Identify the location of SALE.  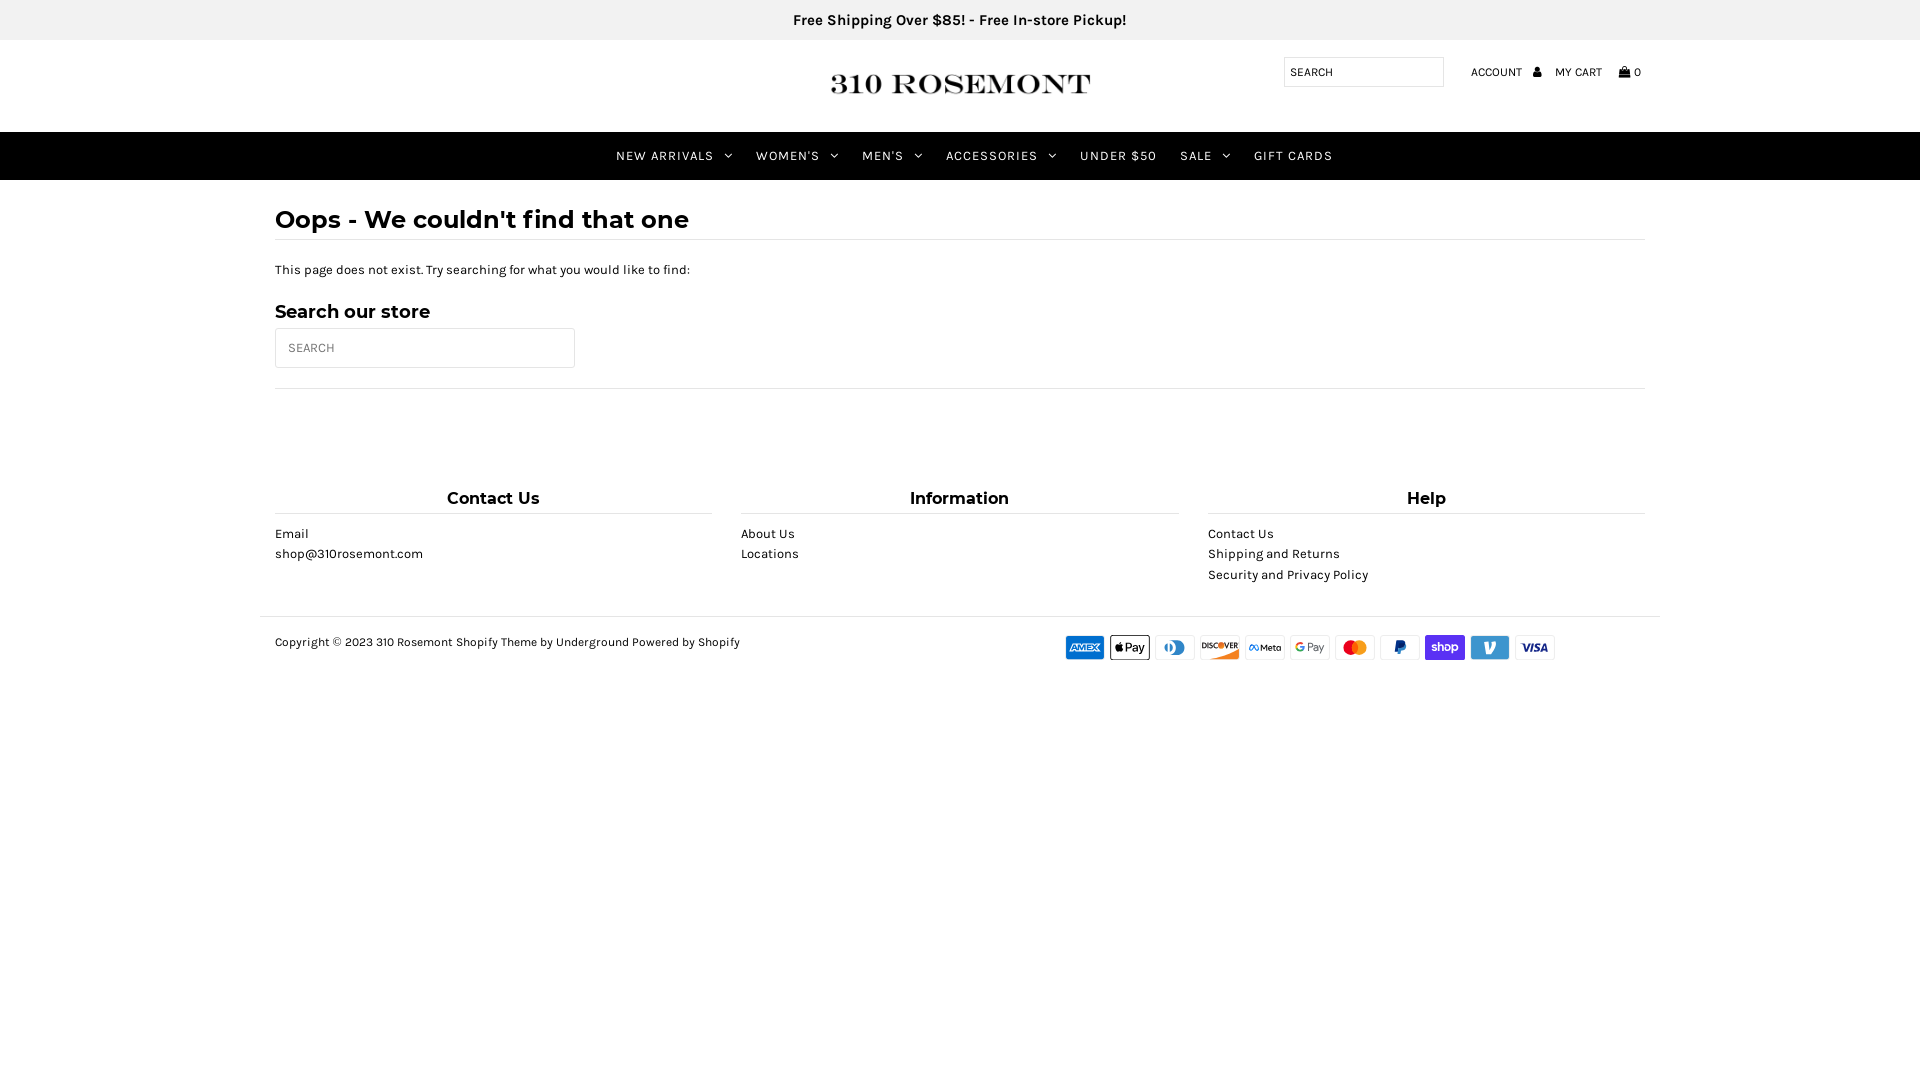
(1206, 156).